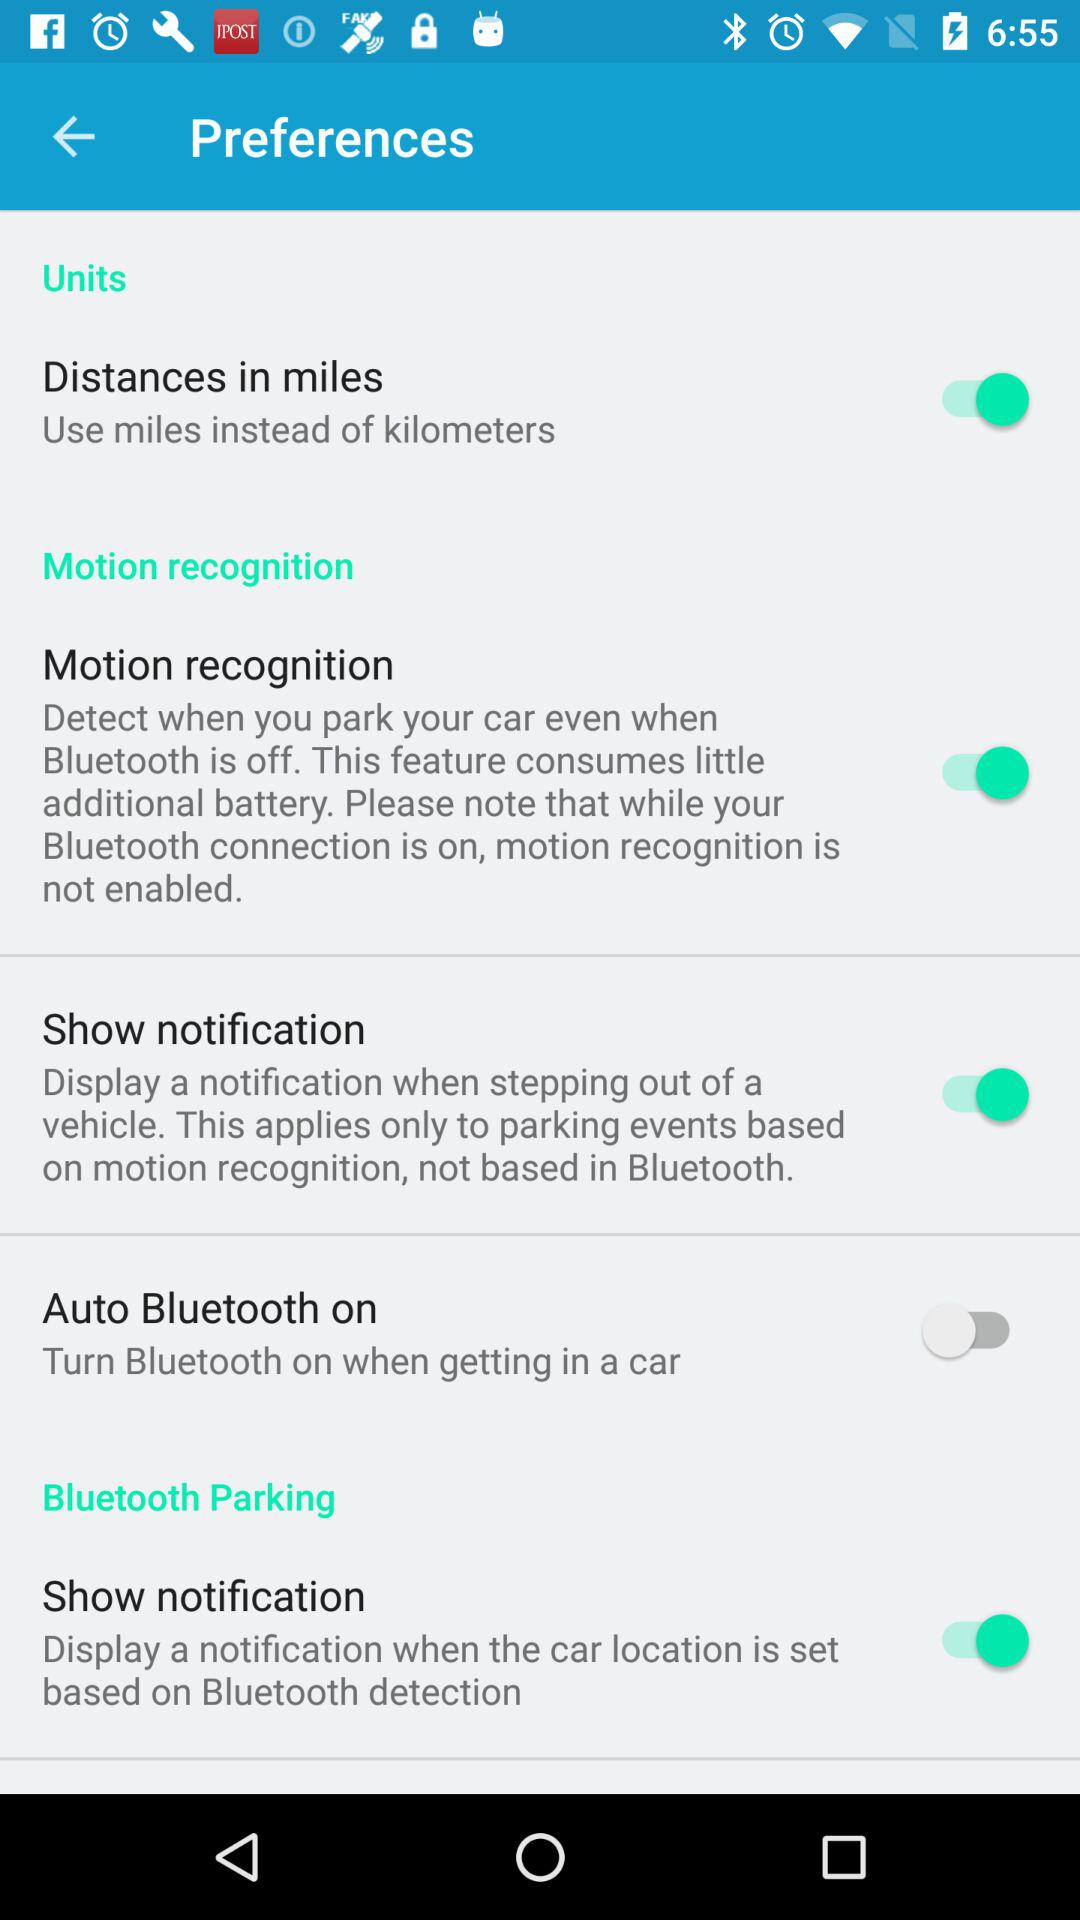  What do you see at coordinates (74, 136) in the screenshot?
I see `back` at bounding box center [74, 136].